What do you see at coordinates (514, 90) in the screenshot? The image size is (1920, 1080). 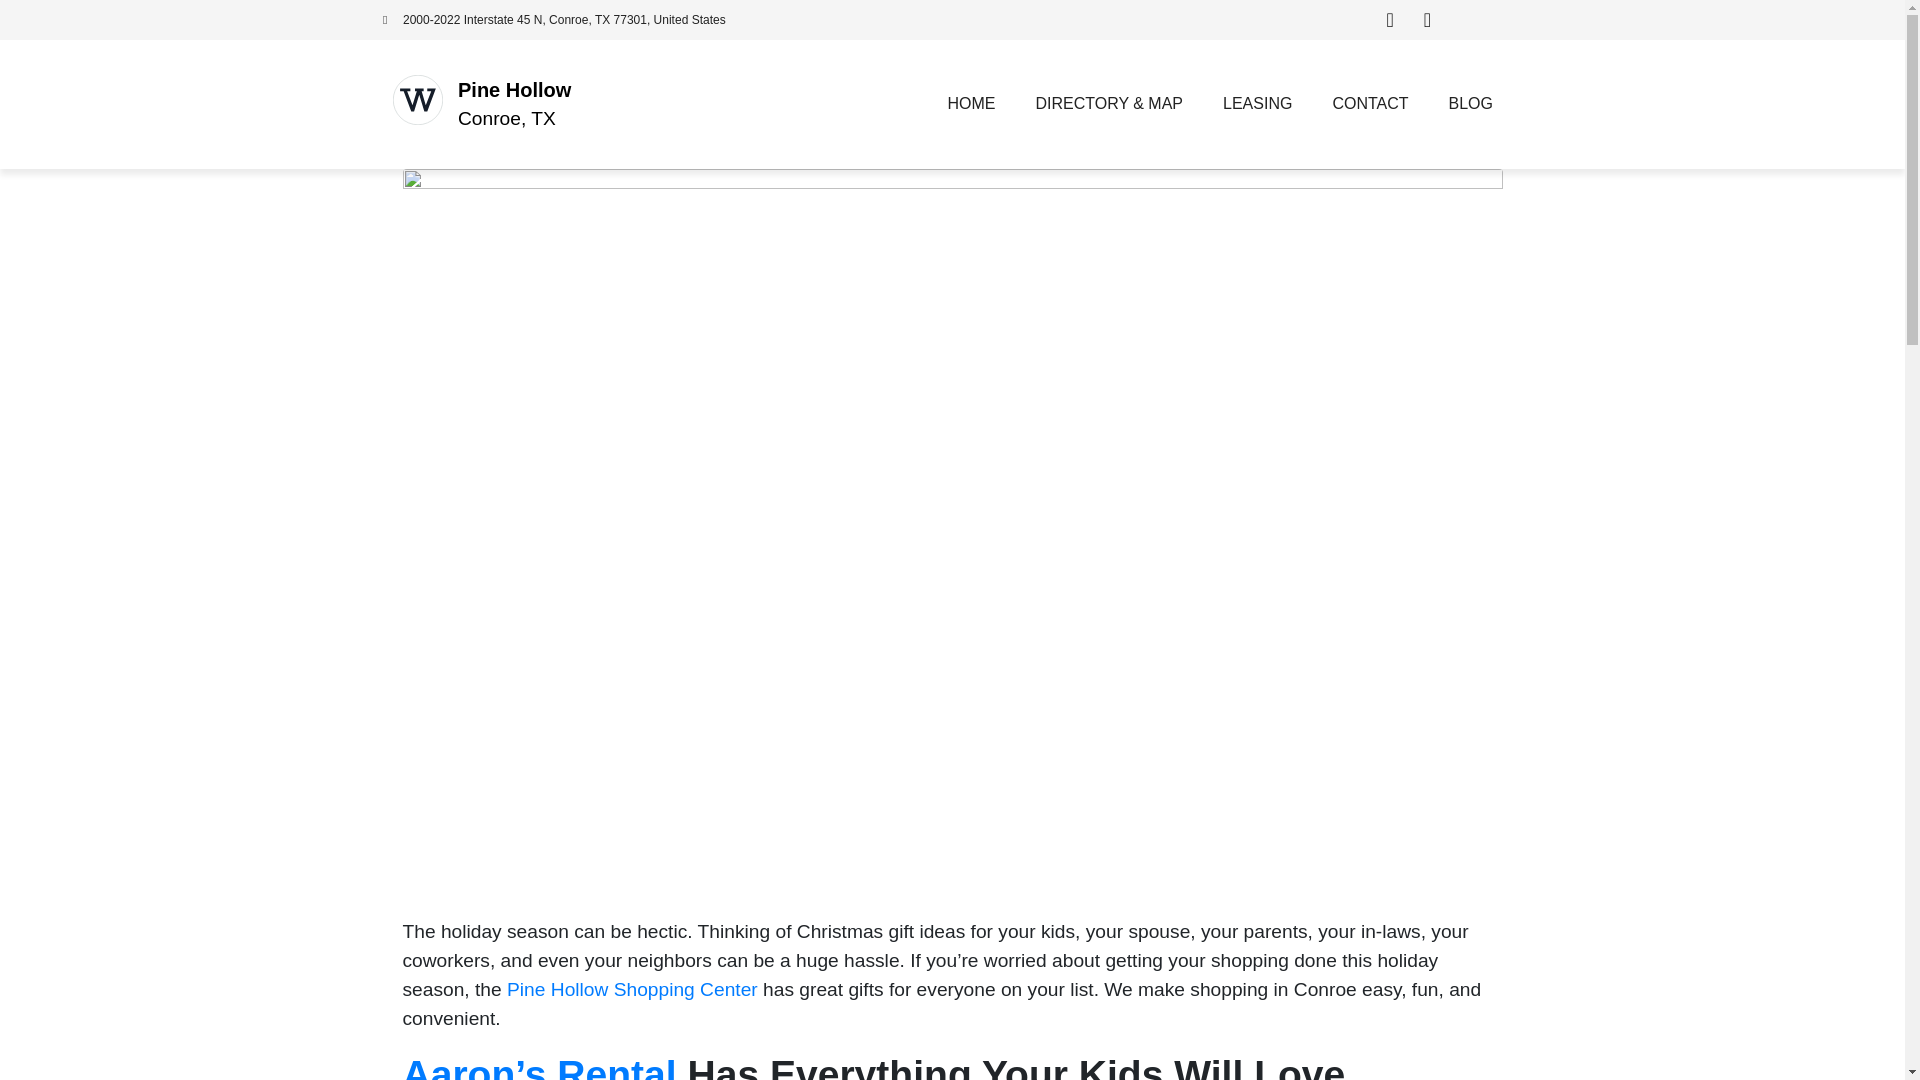 I see `Pine Hollow` at bounding box center [514, 90].